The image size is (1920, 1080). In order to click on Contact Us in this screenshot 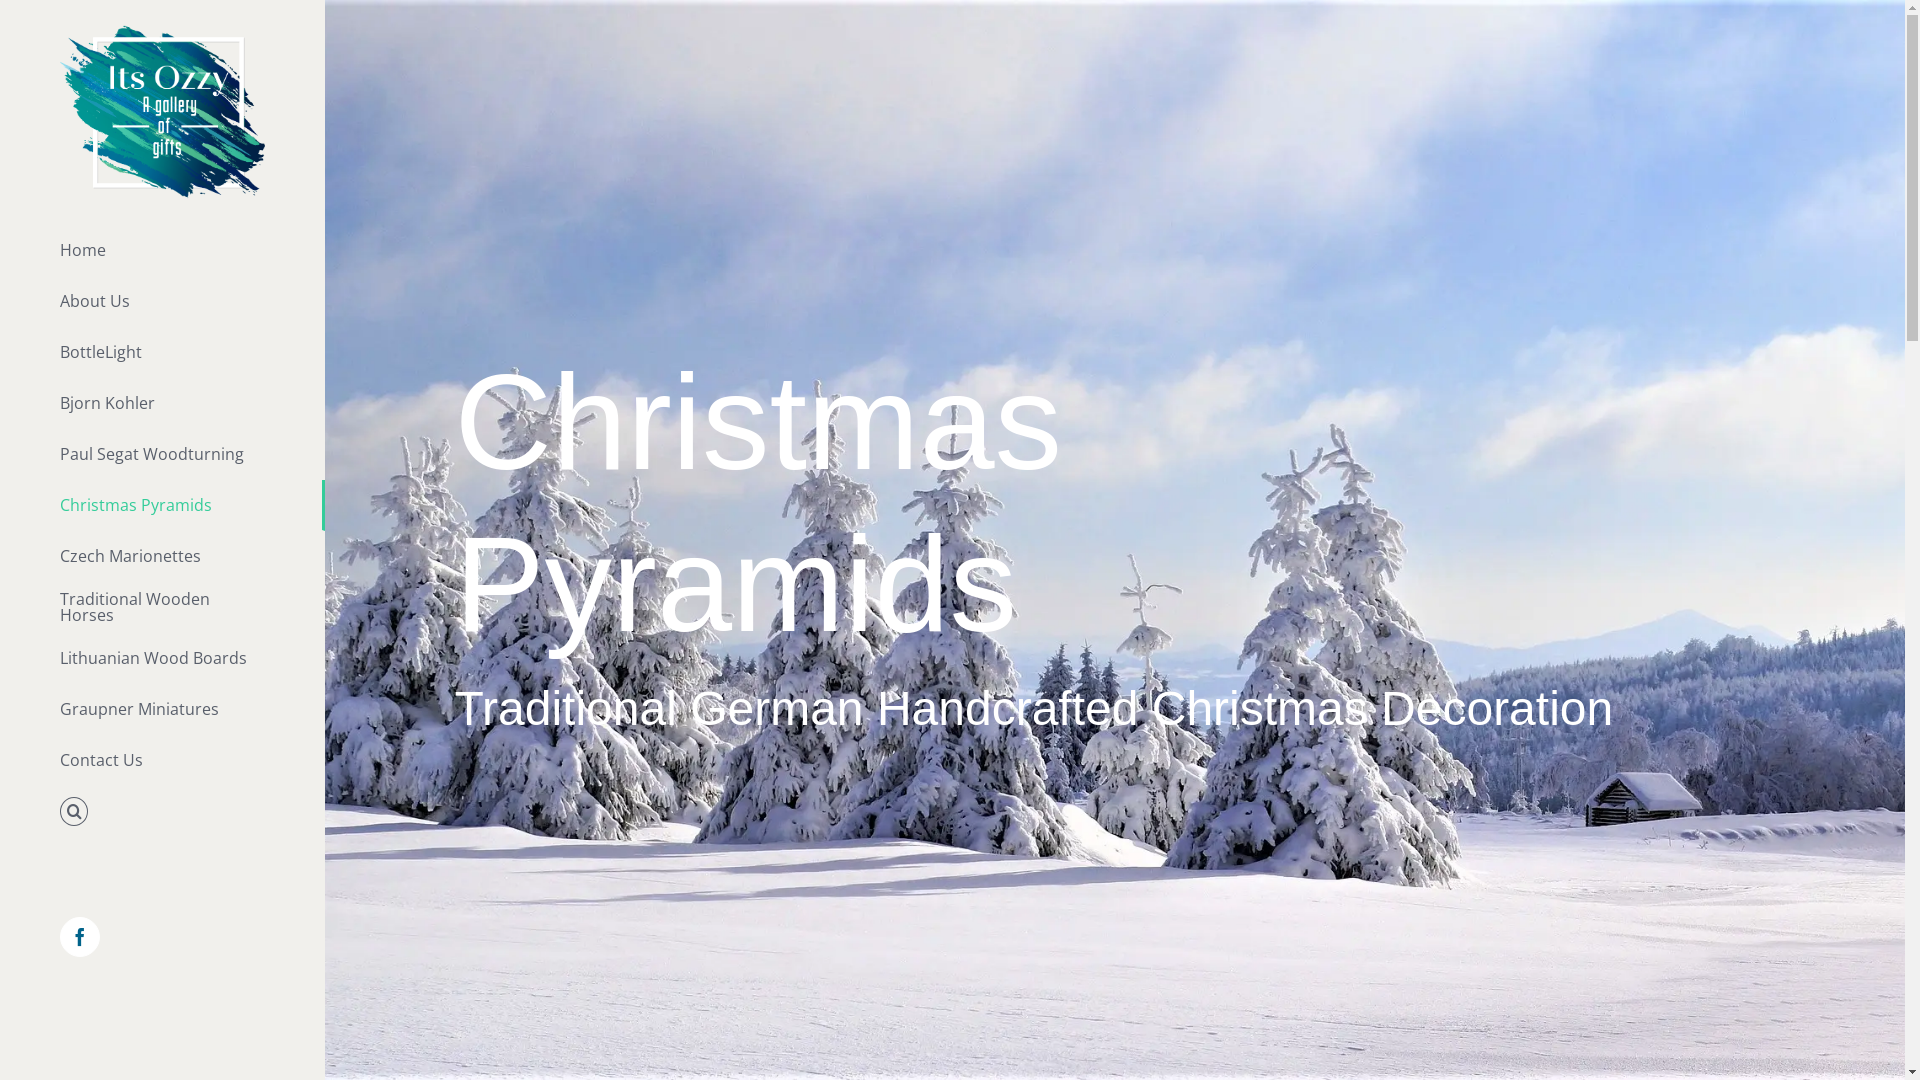, I will do `click(162, 760)`.